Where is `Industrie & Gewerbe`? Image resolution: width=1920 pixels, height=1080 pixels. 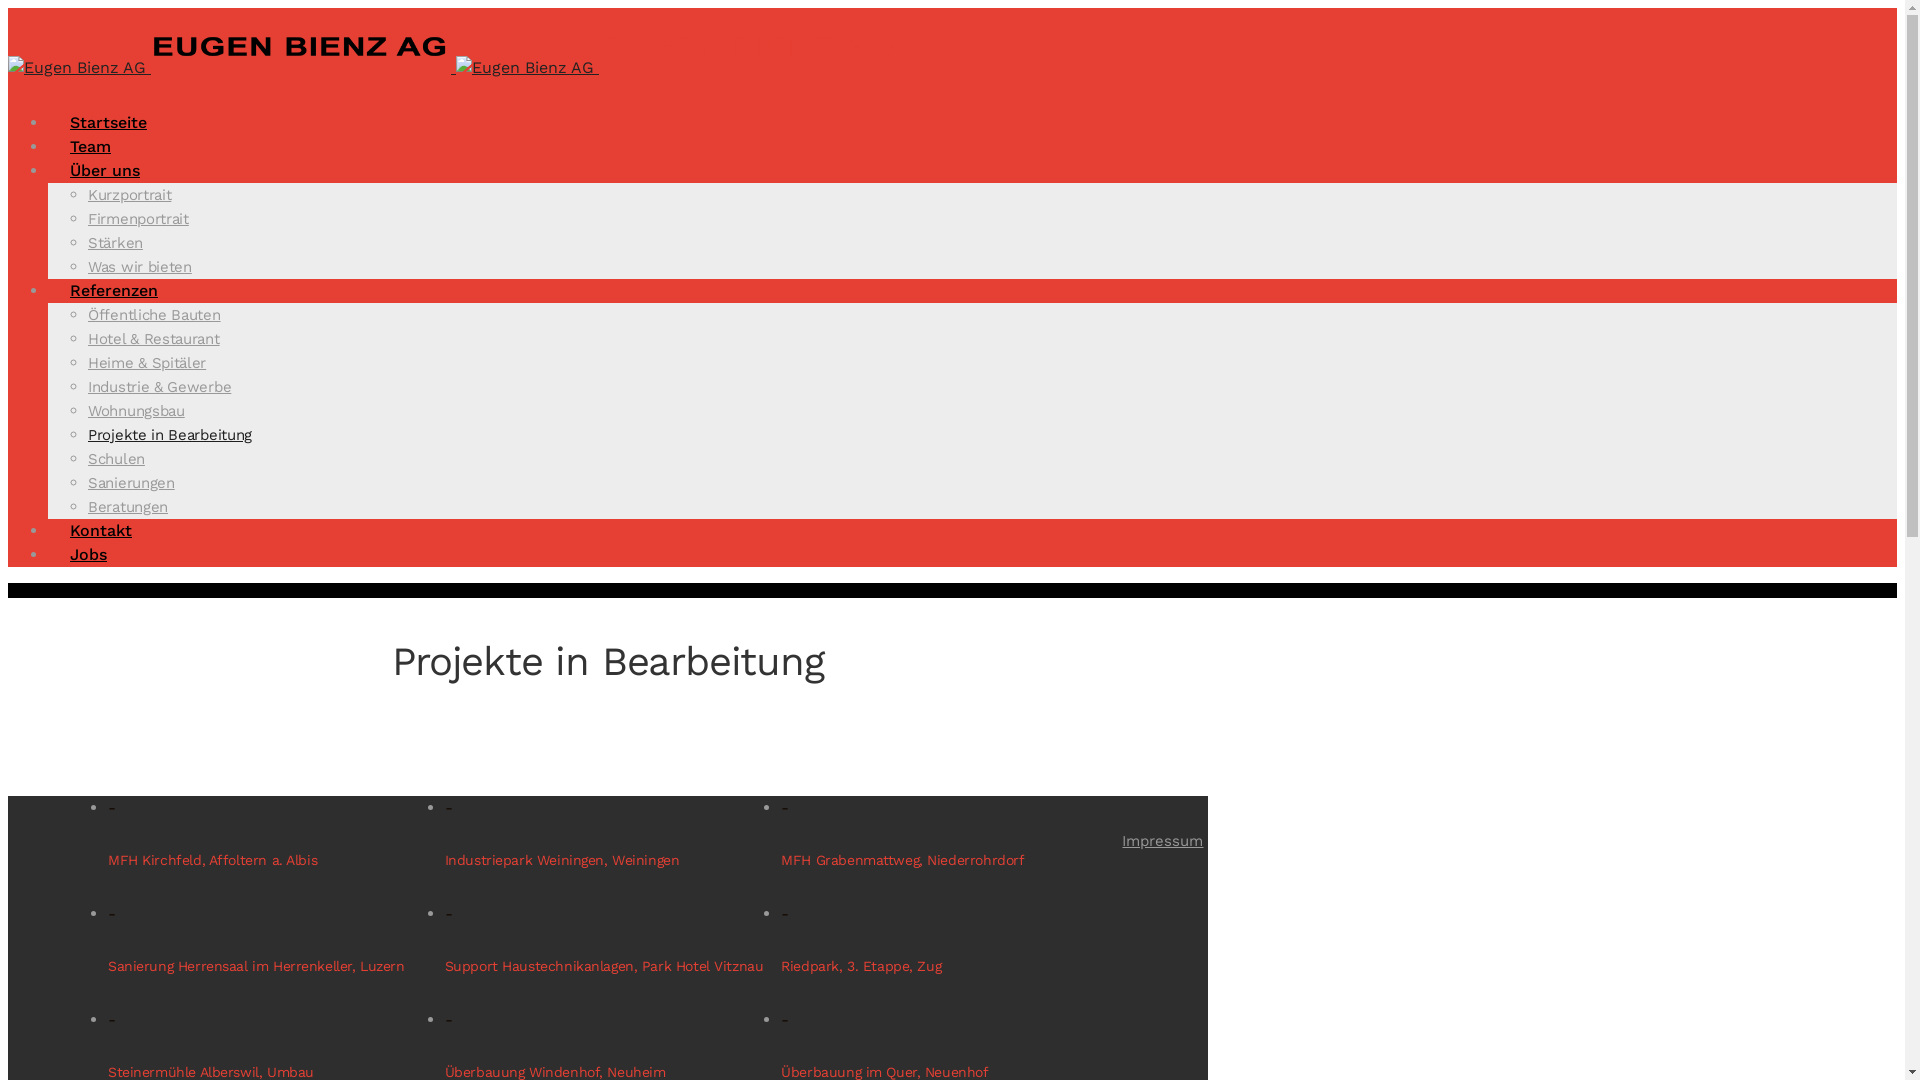
Industrie & Gewerbe is located at coordinates (160, 387).